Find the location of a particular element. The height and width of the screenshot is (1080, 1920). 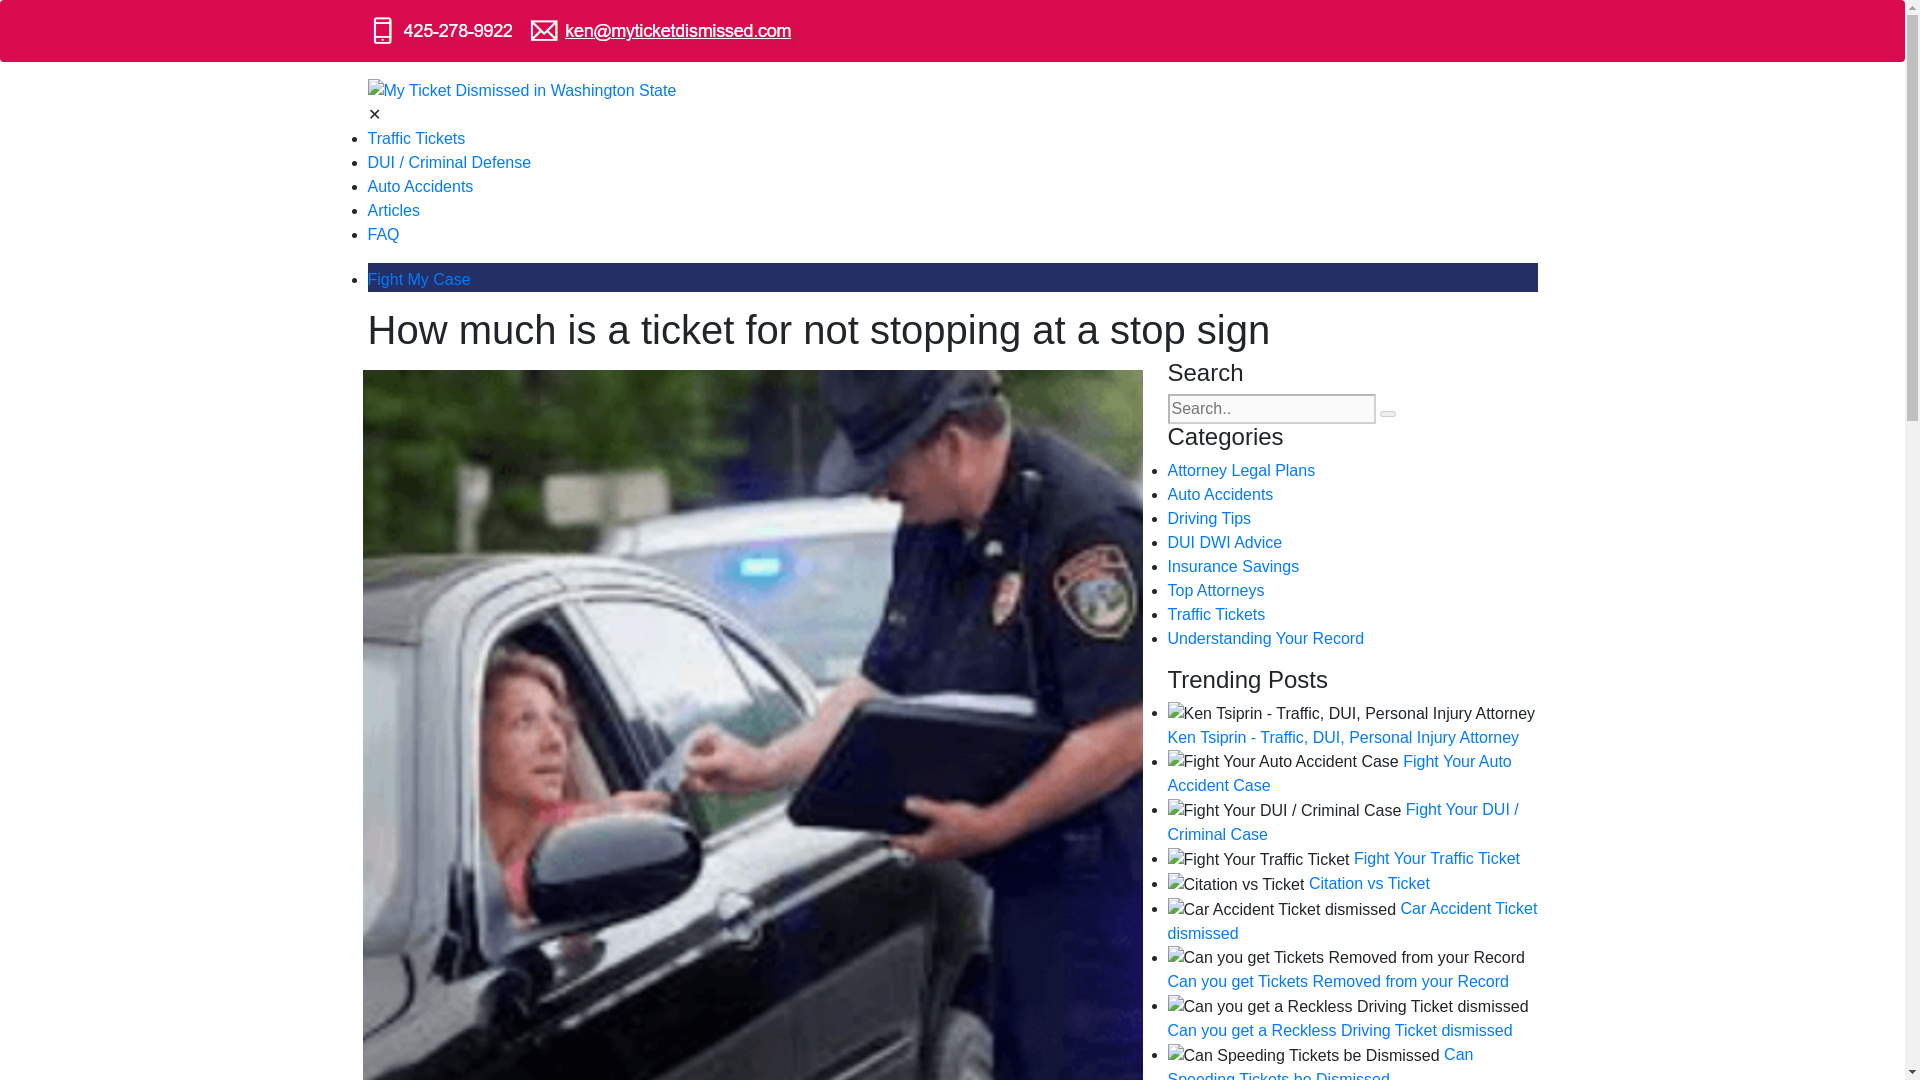

Citation vs Ticket is located at coordinates (1370, 883).